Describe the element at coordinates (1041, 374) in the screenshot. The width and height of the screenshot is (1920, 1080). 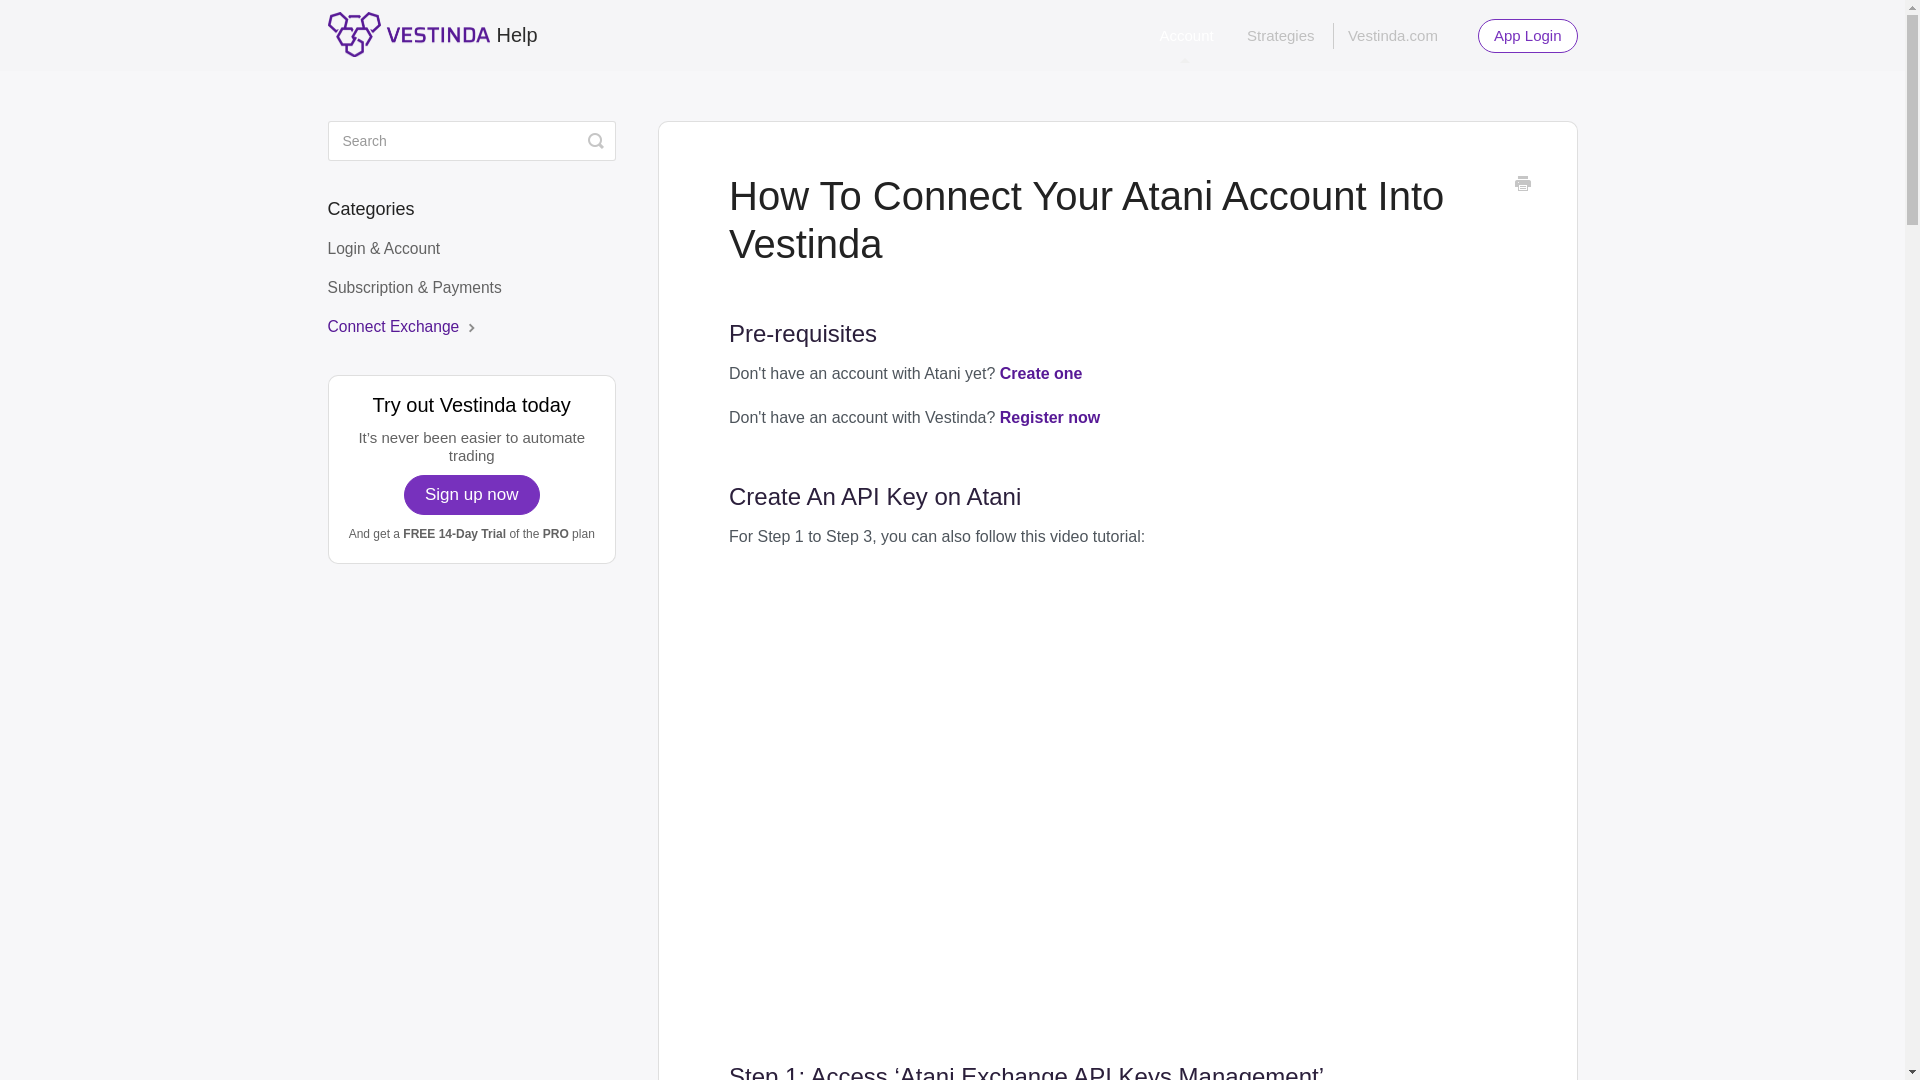
I see `Create one` at that location.